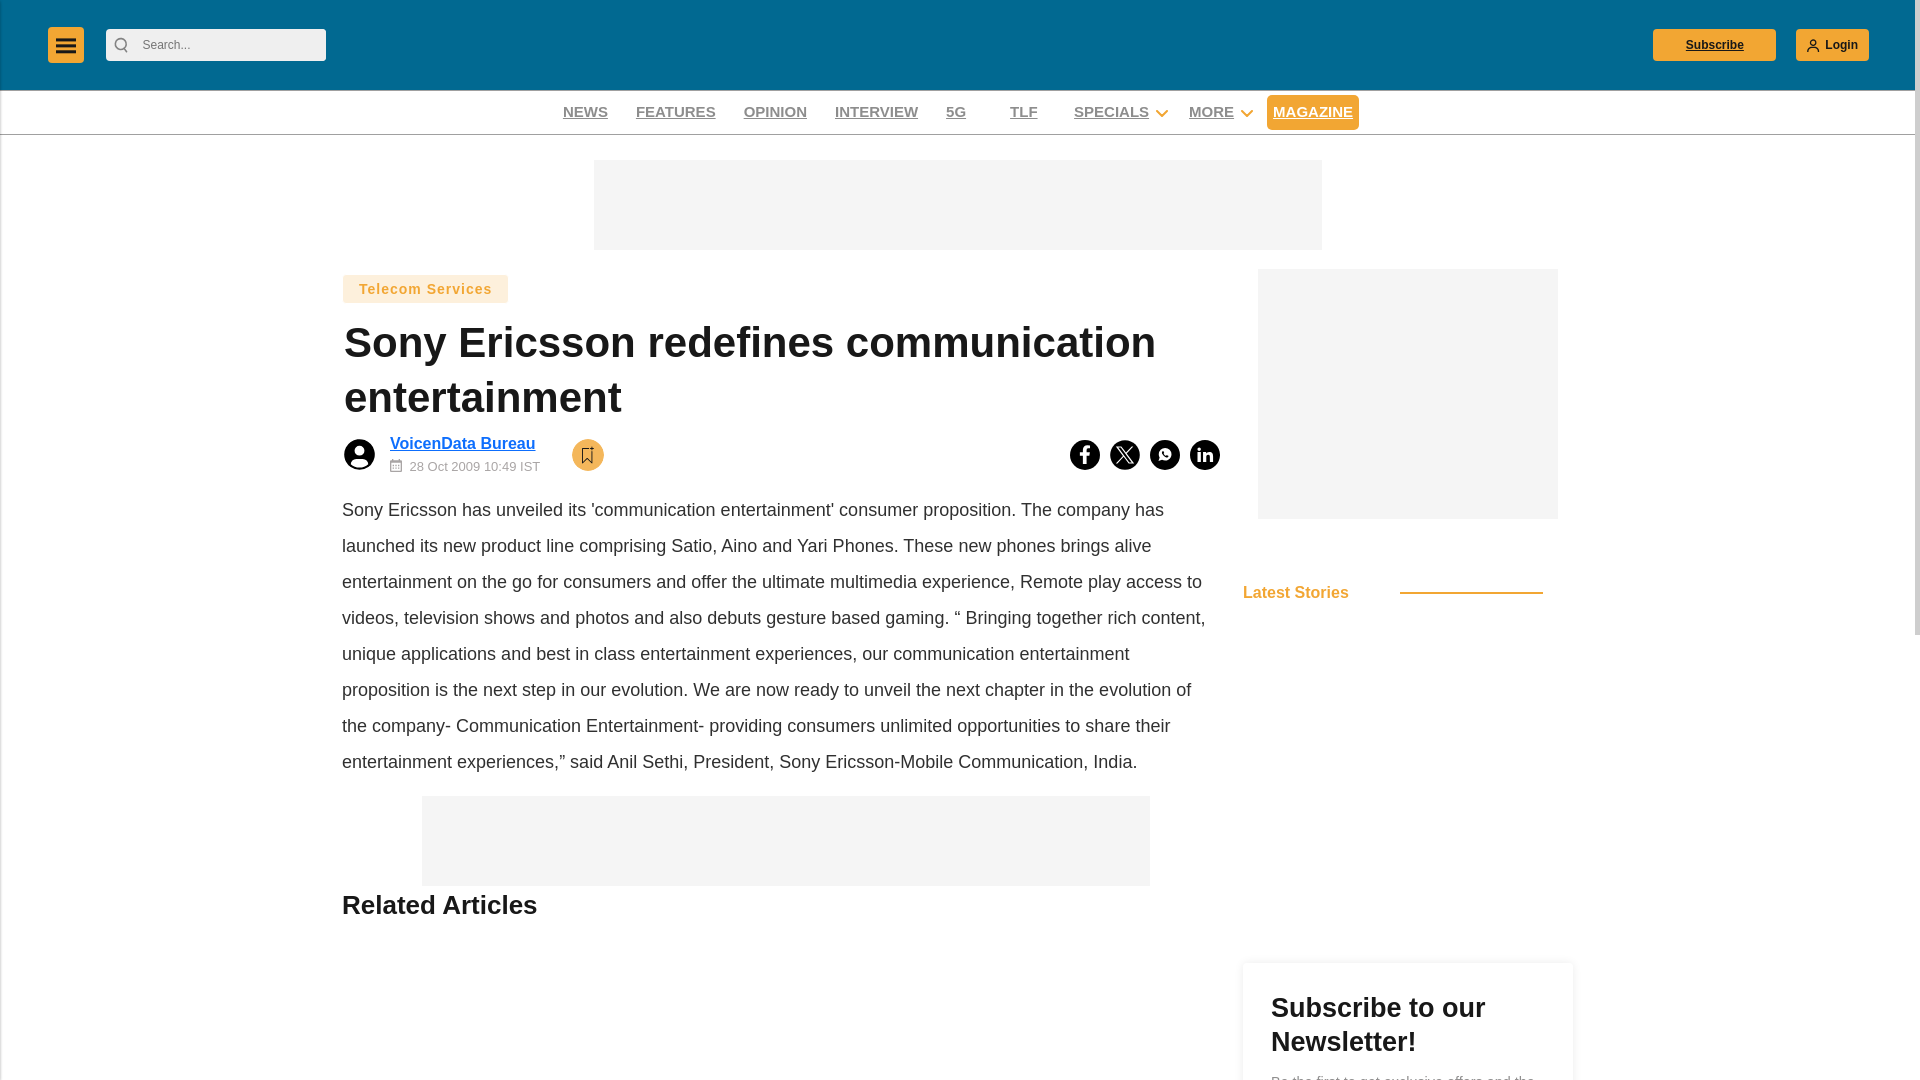  What do you see at coordinates (1111, 112) in the screenshot?
I see `SPECIALS` at bounding box center [1111, 112].